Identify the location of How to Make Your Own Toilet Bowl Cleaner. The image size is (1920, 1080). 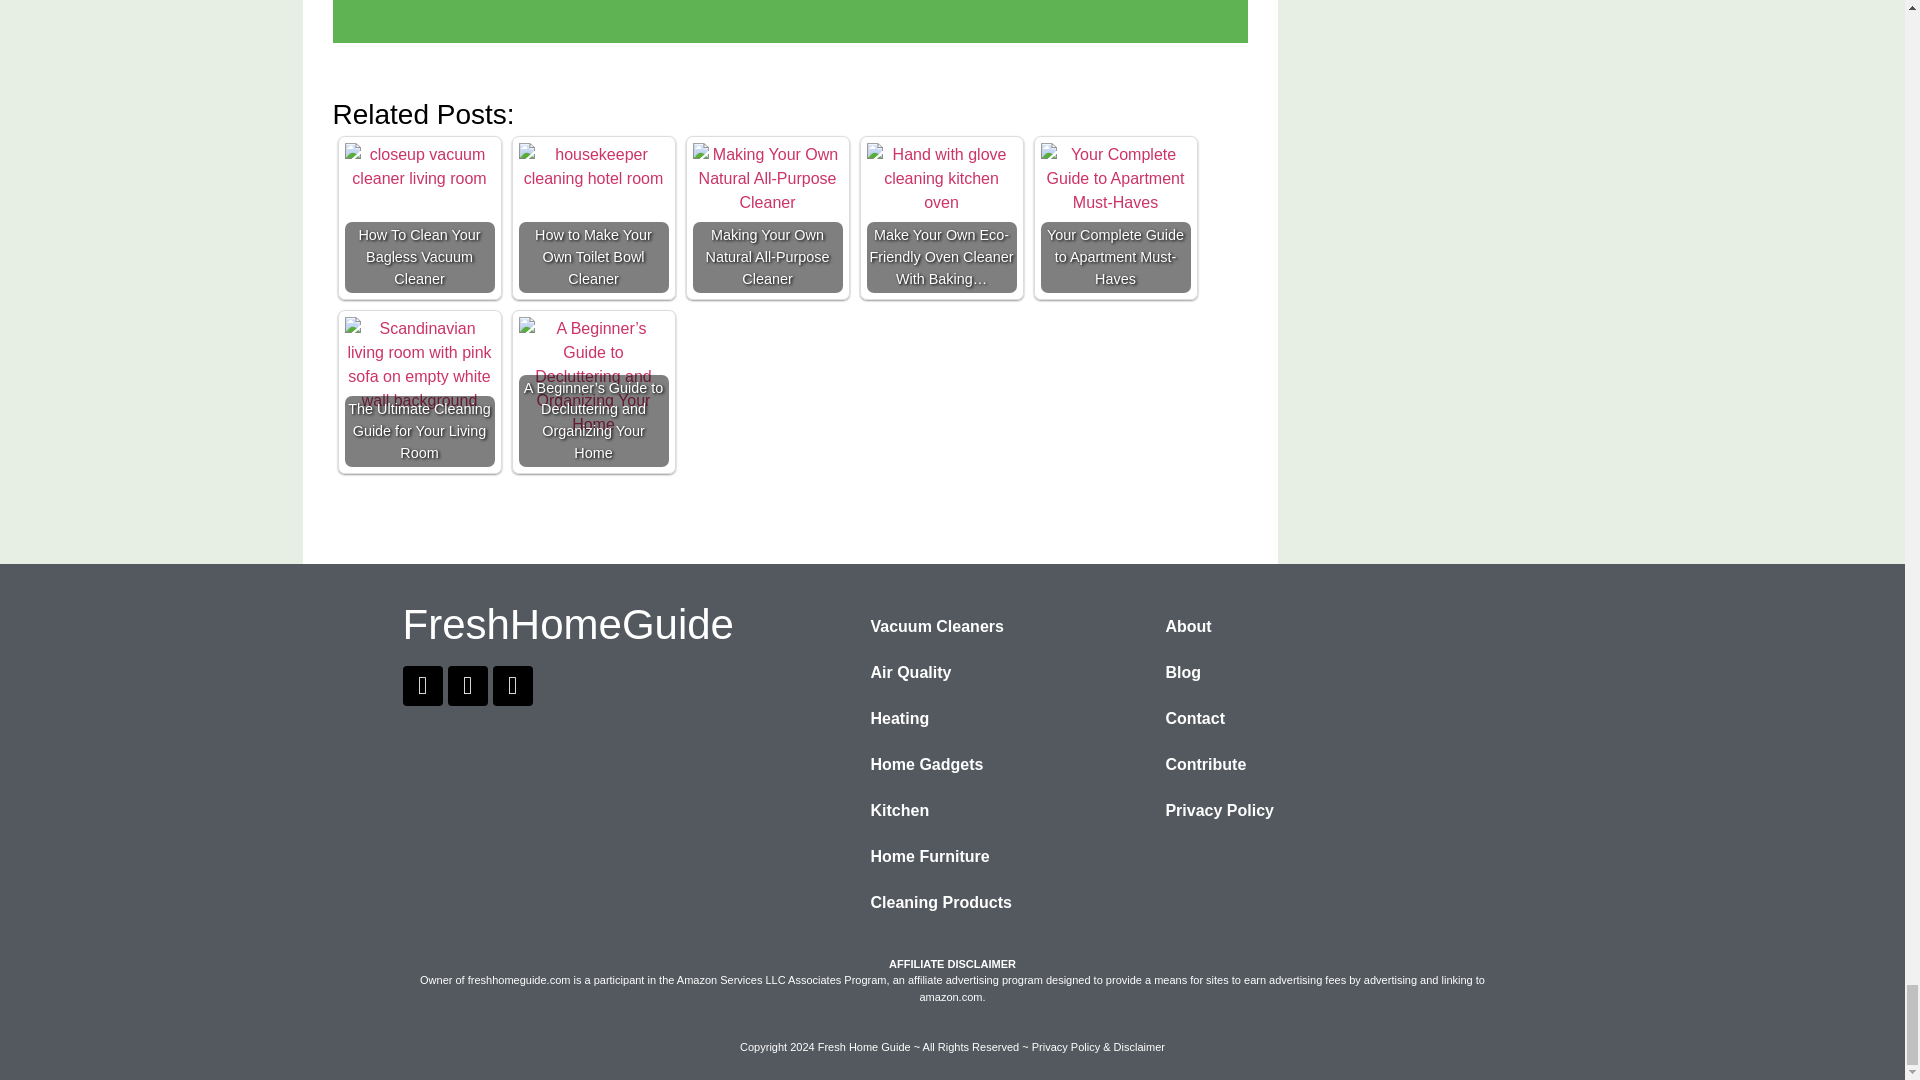
(593, 166).